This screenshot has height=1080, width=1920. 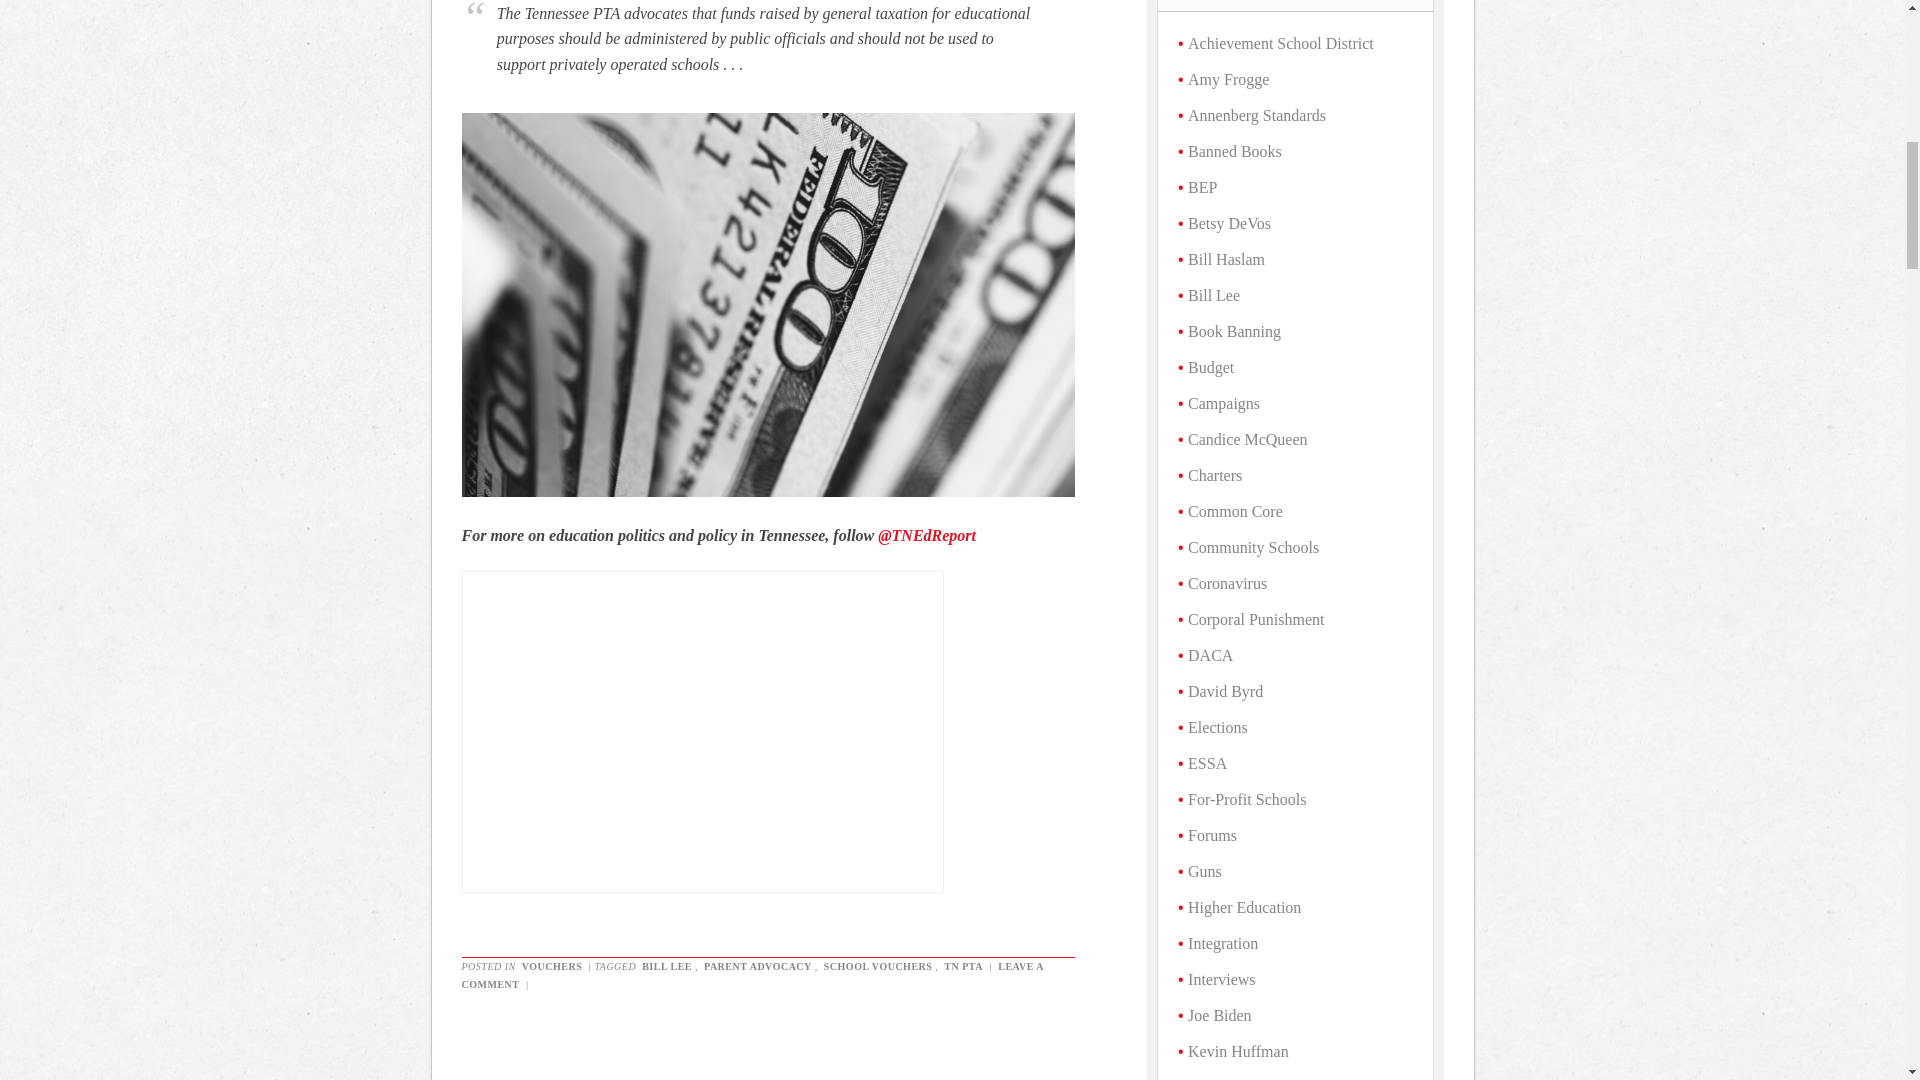 What do you see at coordinates (1257, 115) in the screenshot?
I see `Annenberg Standards` at bounding box center [1257, 115].